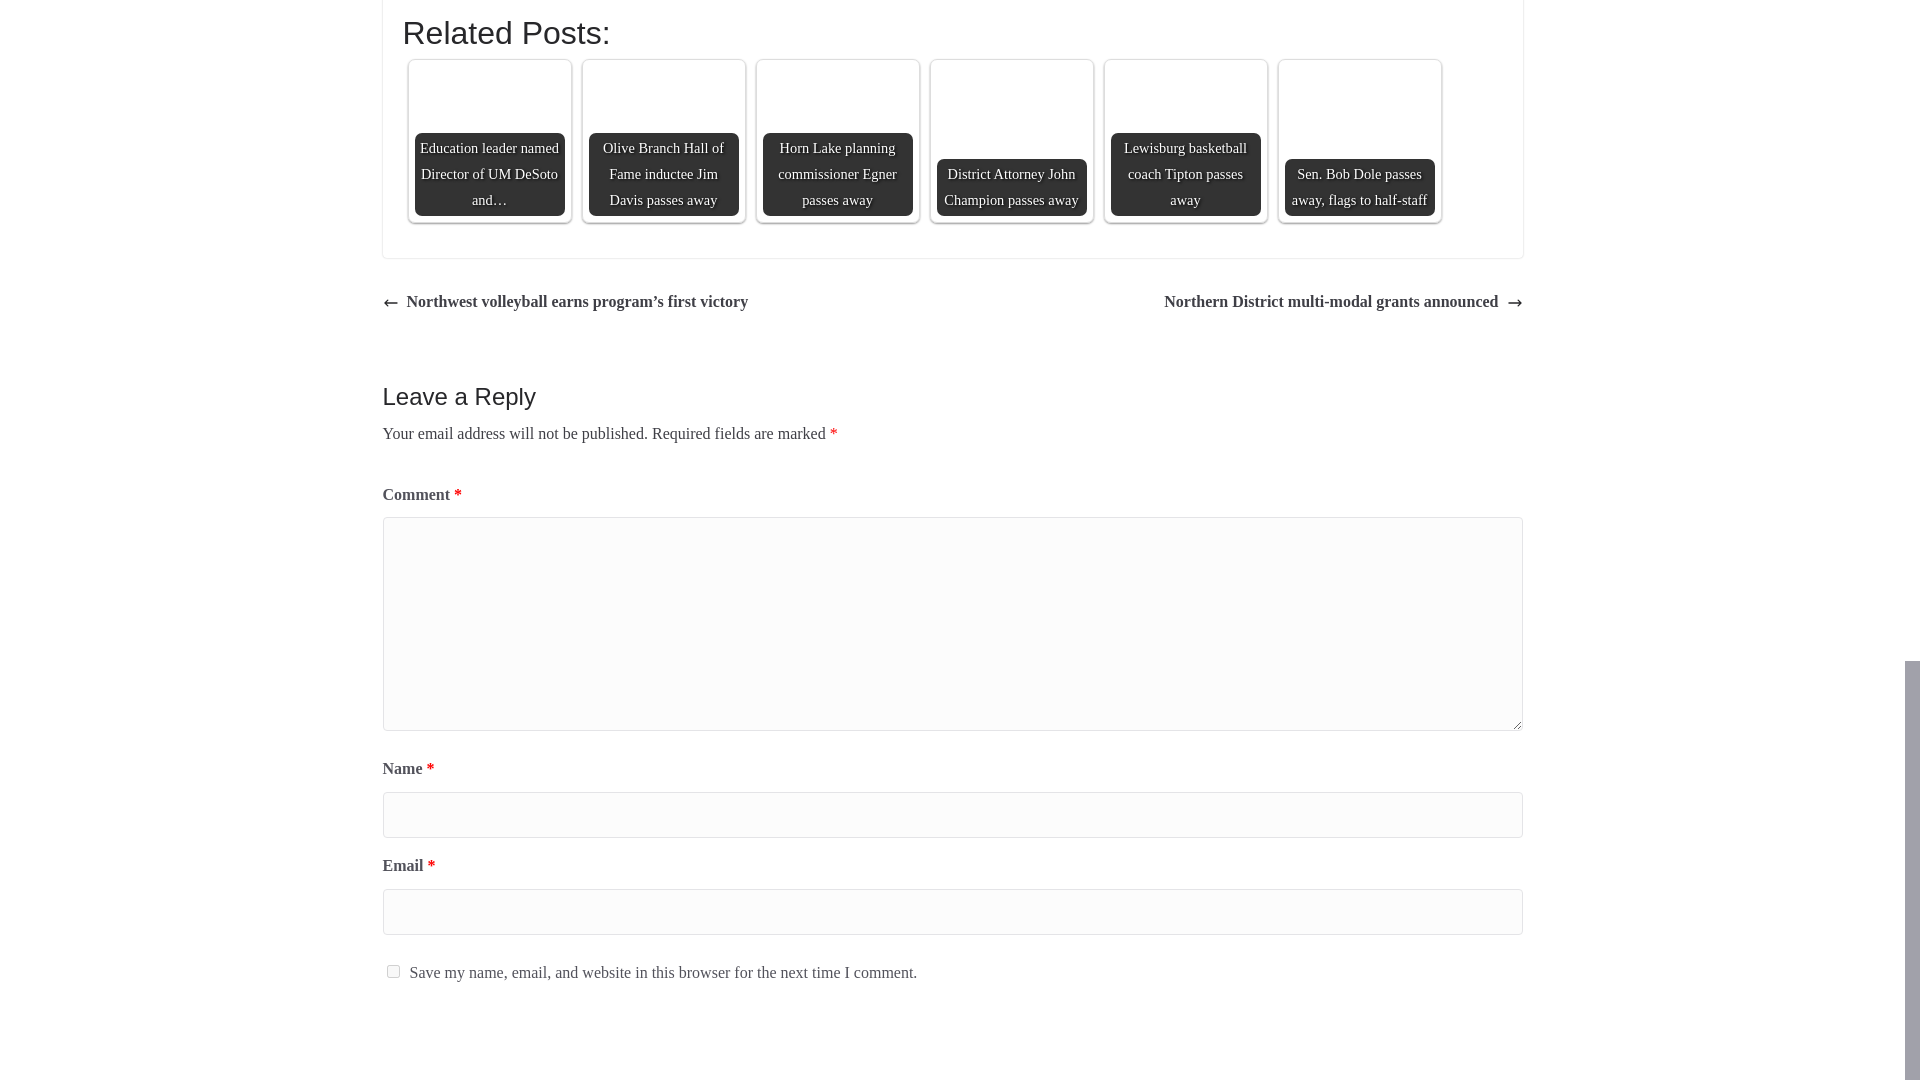 Image resolution: width=1920 pixels, height=1080 pixels. I want to click on Sen. Bob Dole passes away, flags to half-staff, so click(1359, 116).